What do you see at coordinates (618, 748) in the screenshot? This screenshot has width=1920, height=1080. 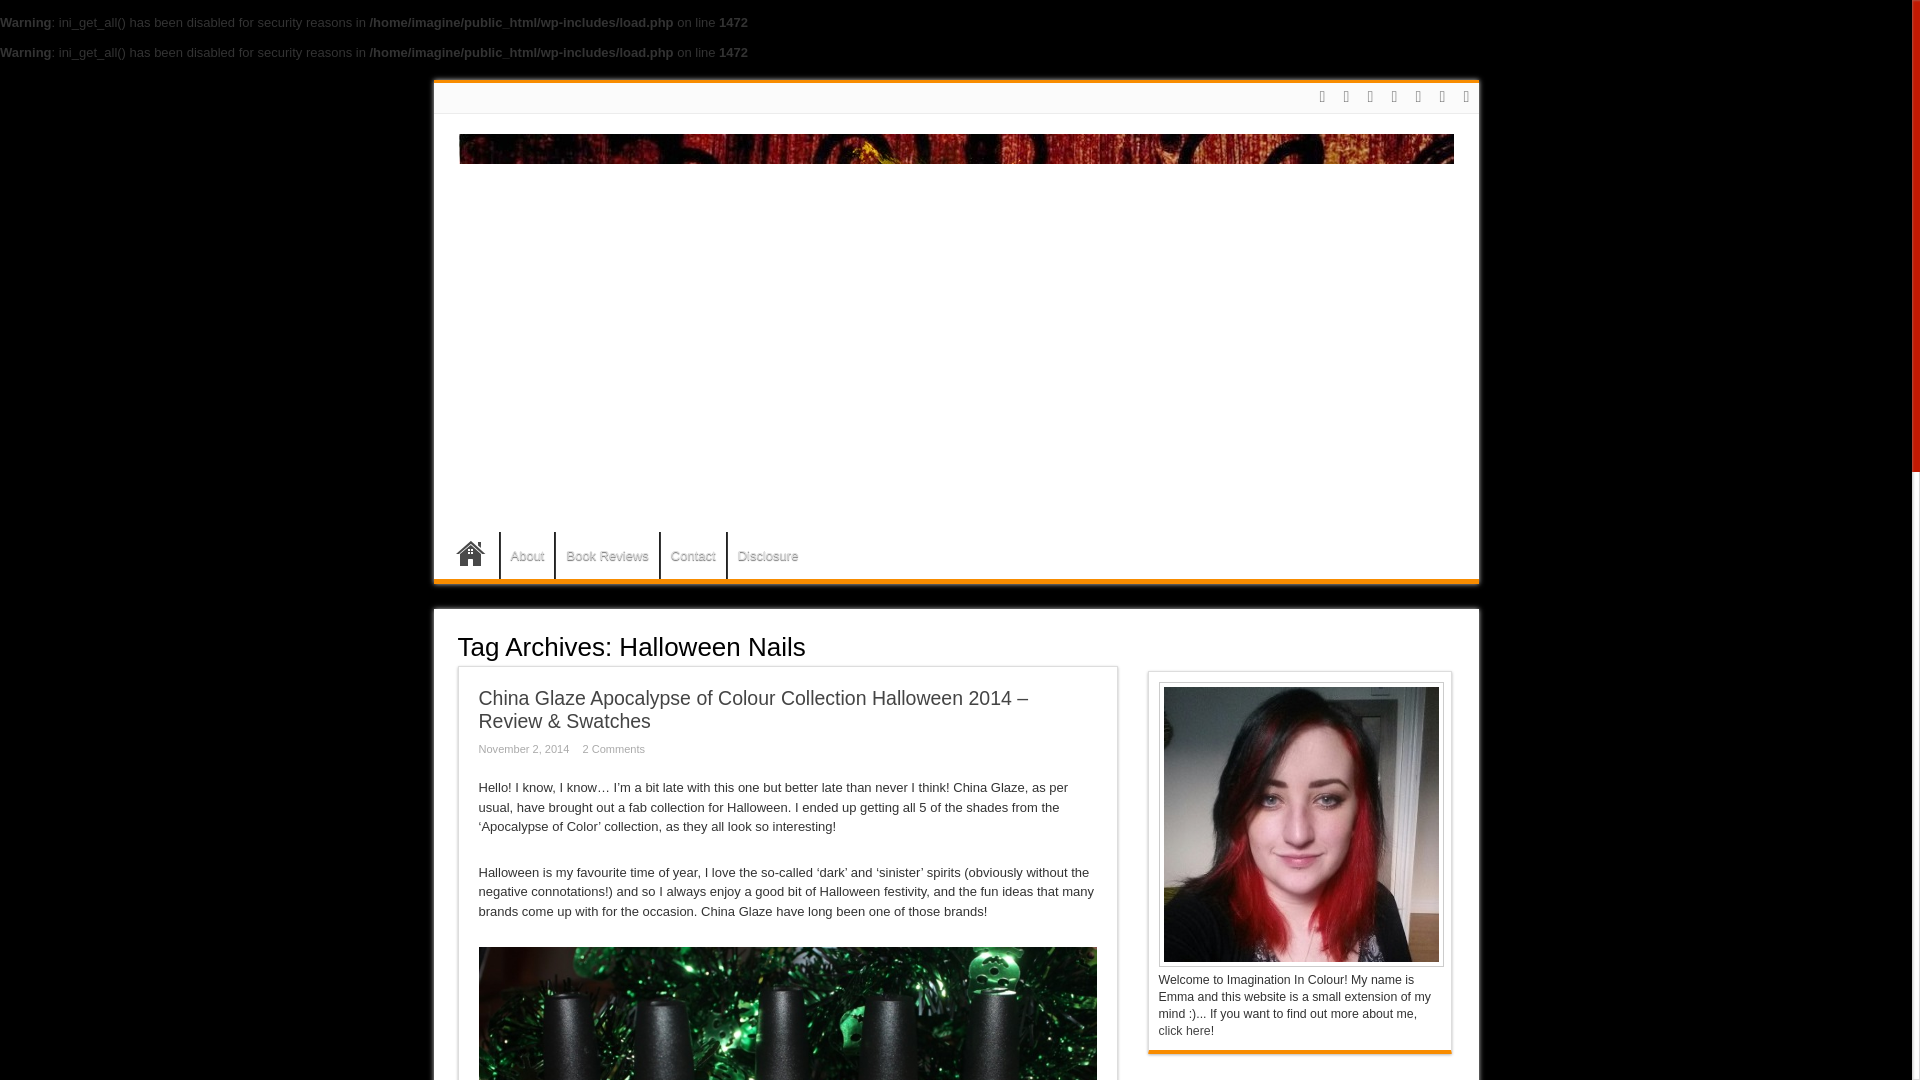 I see `2 Comments` at bounding box center [618, 748].